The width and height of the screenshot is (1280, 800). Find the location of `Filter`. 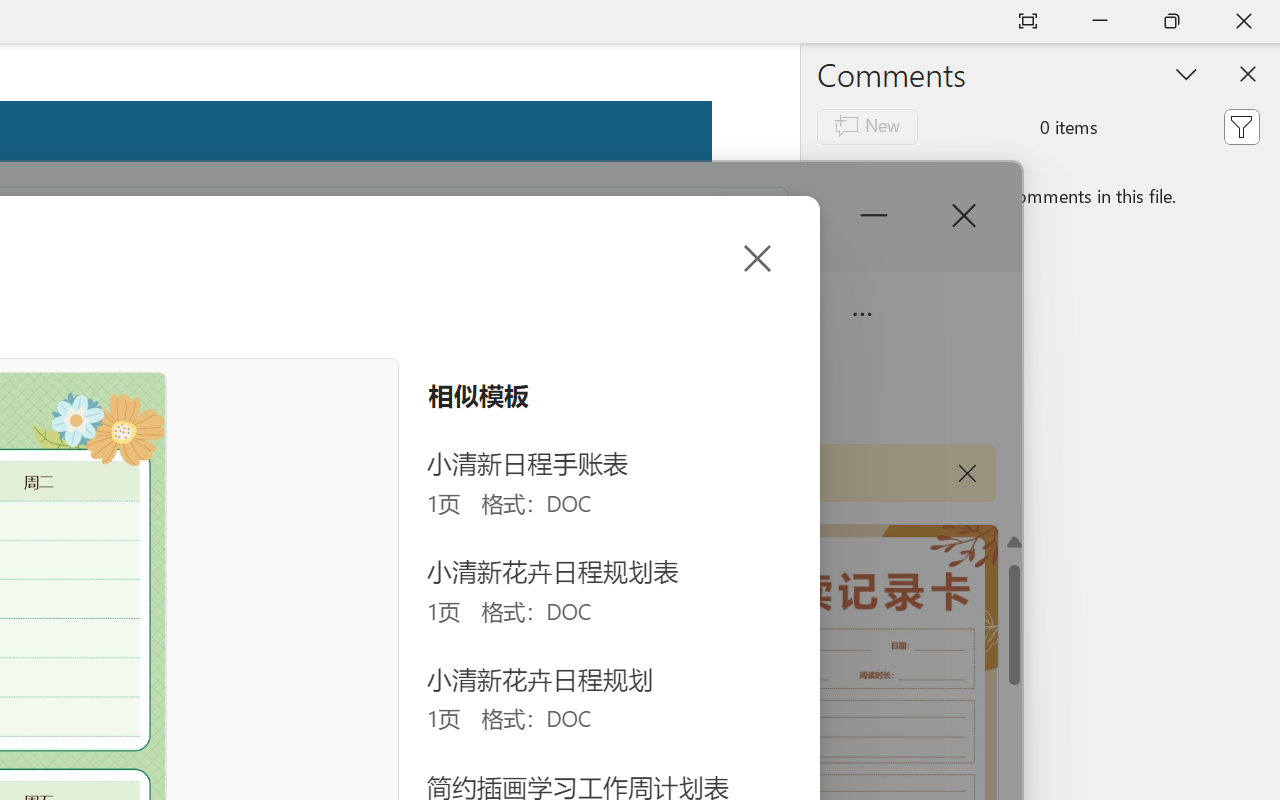

Filter is located at coordinates (1241, 126).